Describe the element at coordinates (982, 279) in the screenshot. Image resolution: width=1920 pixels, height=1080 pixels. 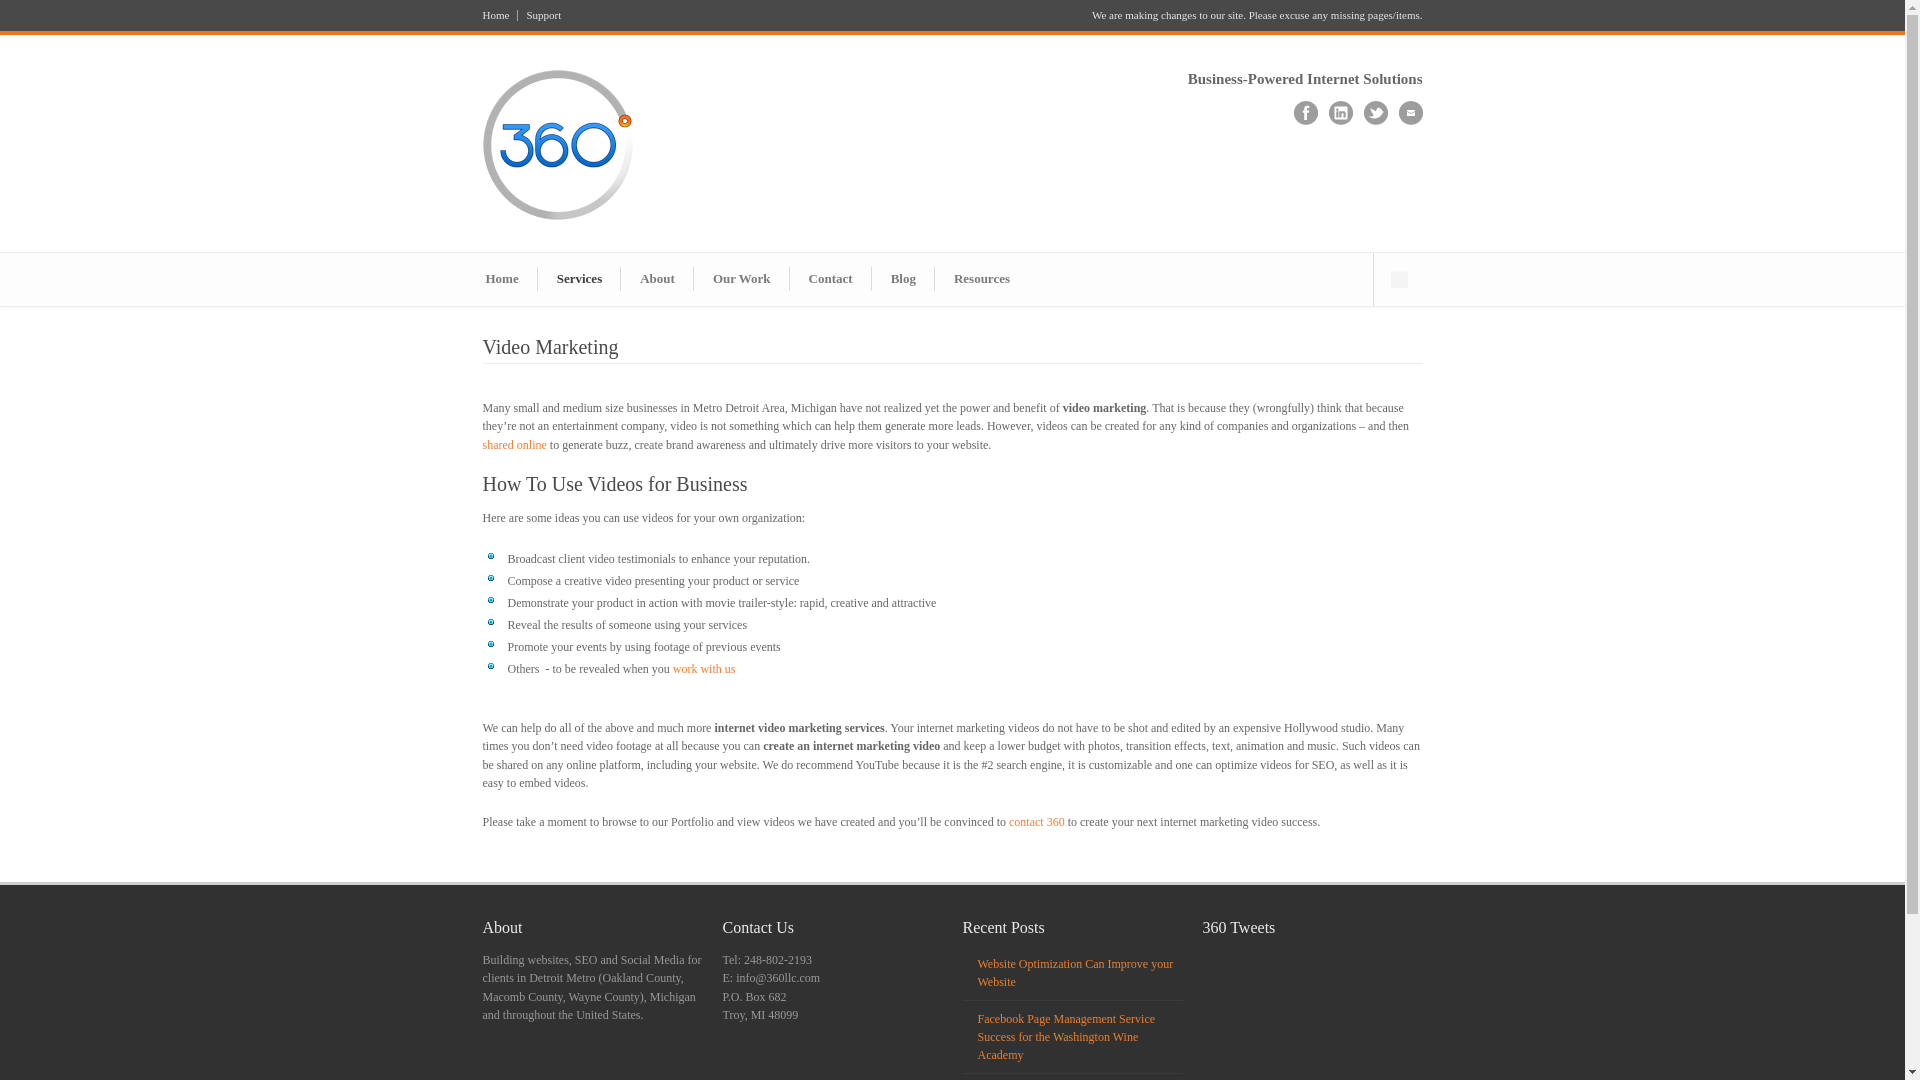
I see `Resources` at that location.